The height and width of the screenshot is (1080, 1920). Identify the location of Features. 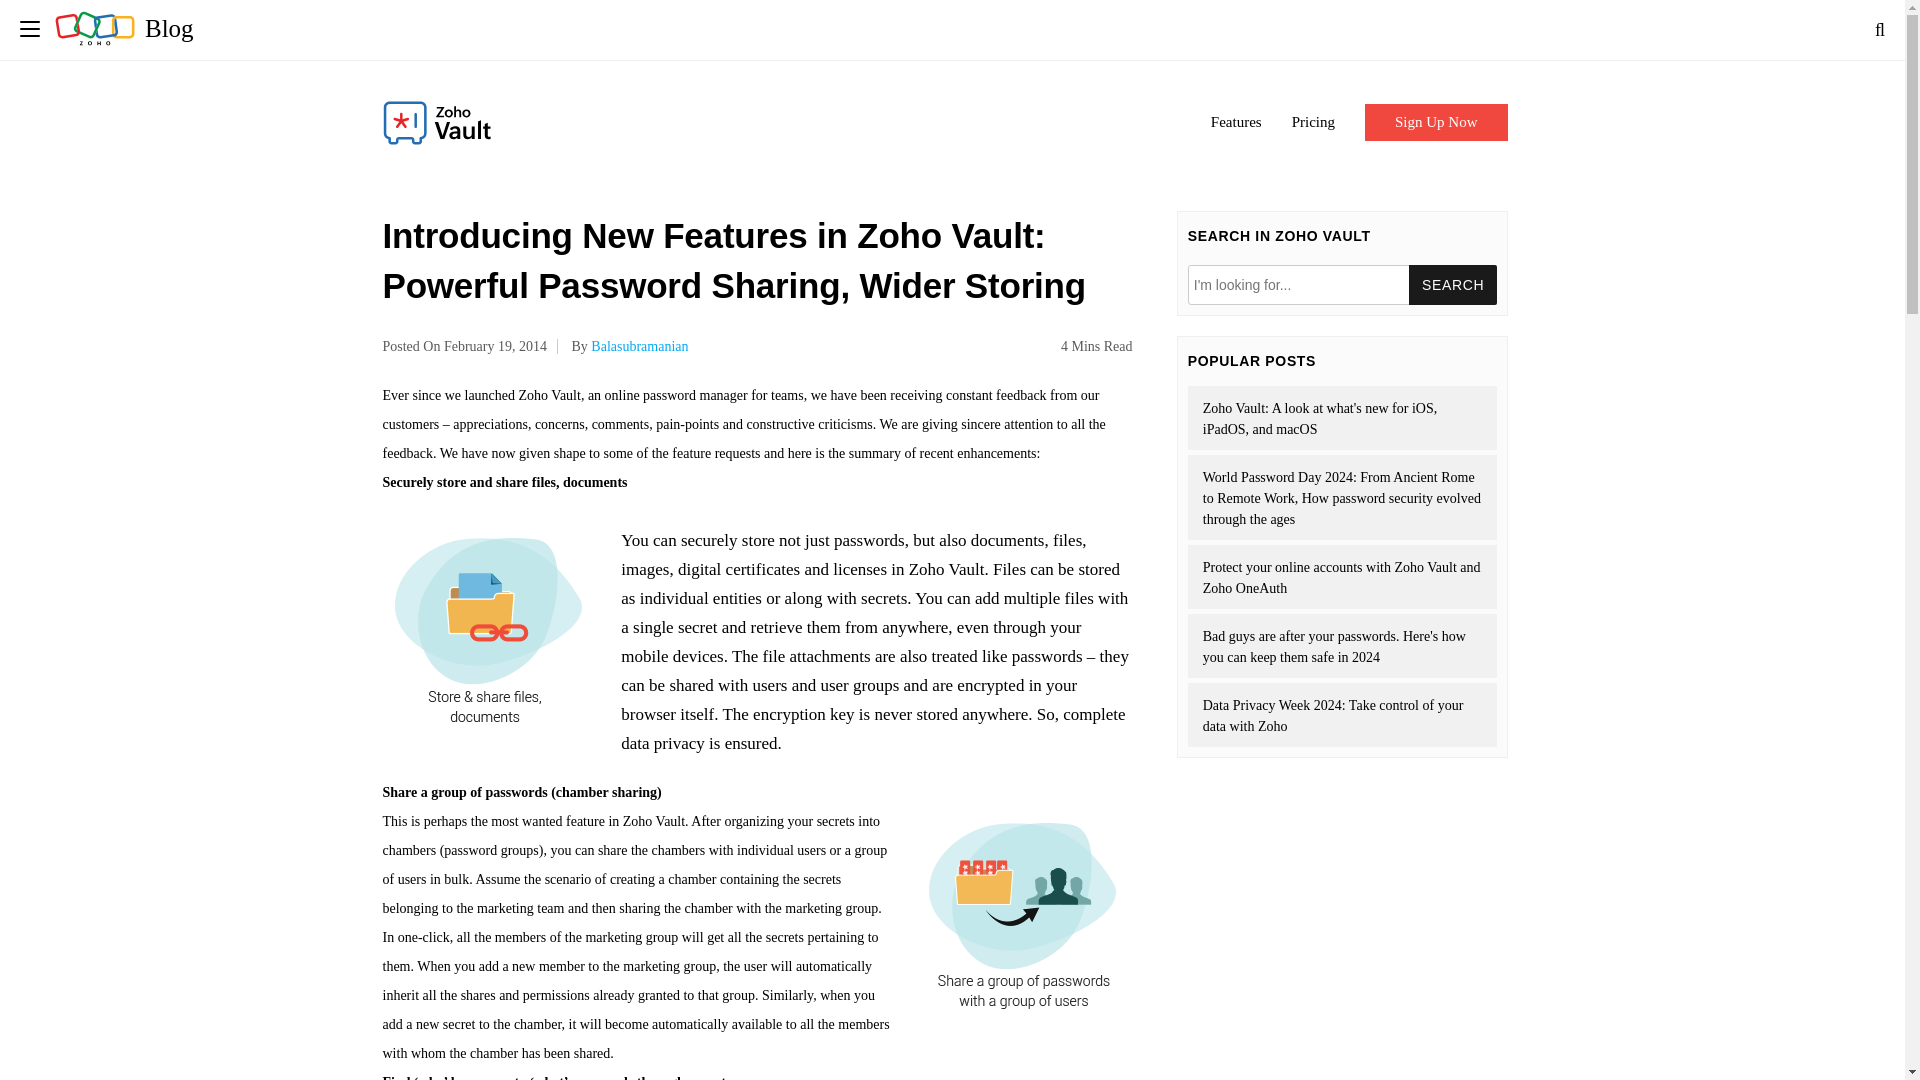
(1236, 122).